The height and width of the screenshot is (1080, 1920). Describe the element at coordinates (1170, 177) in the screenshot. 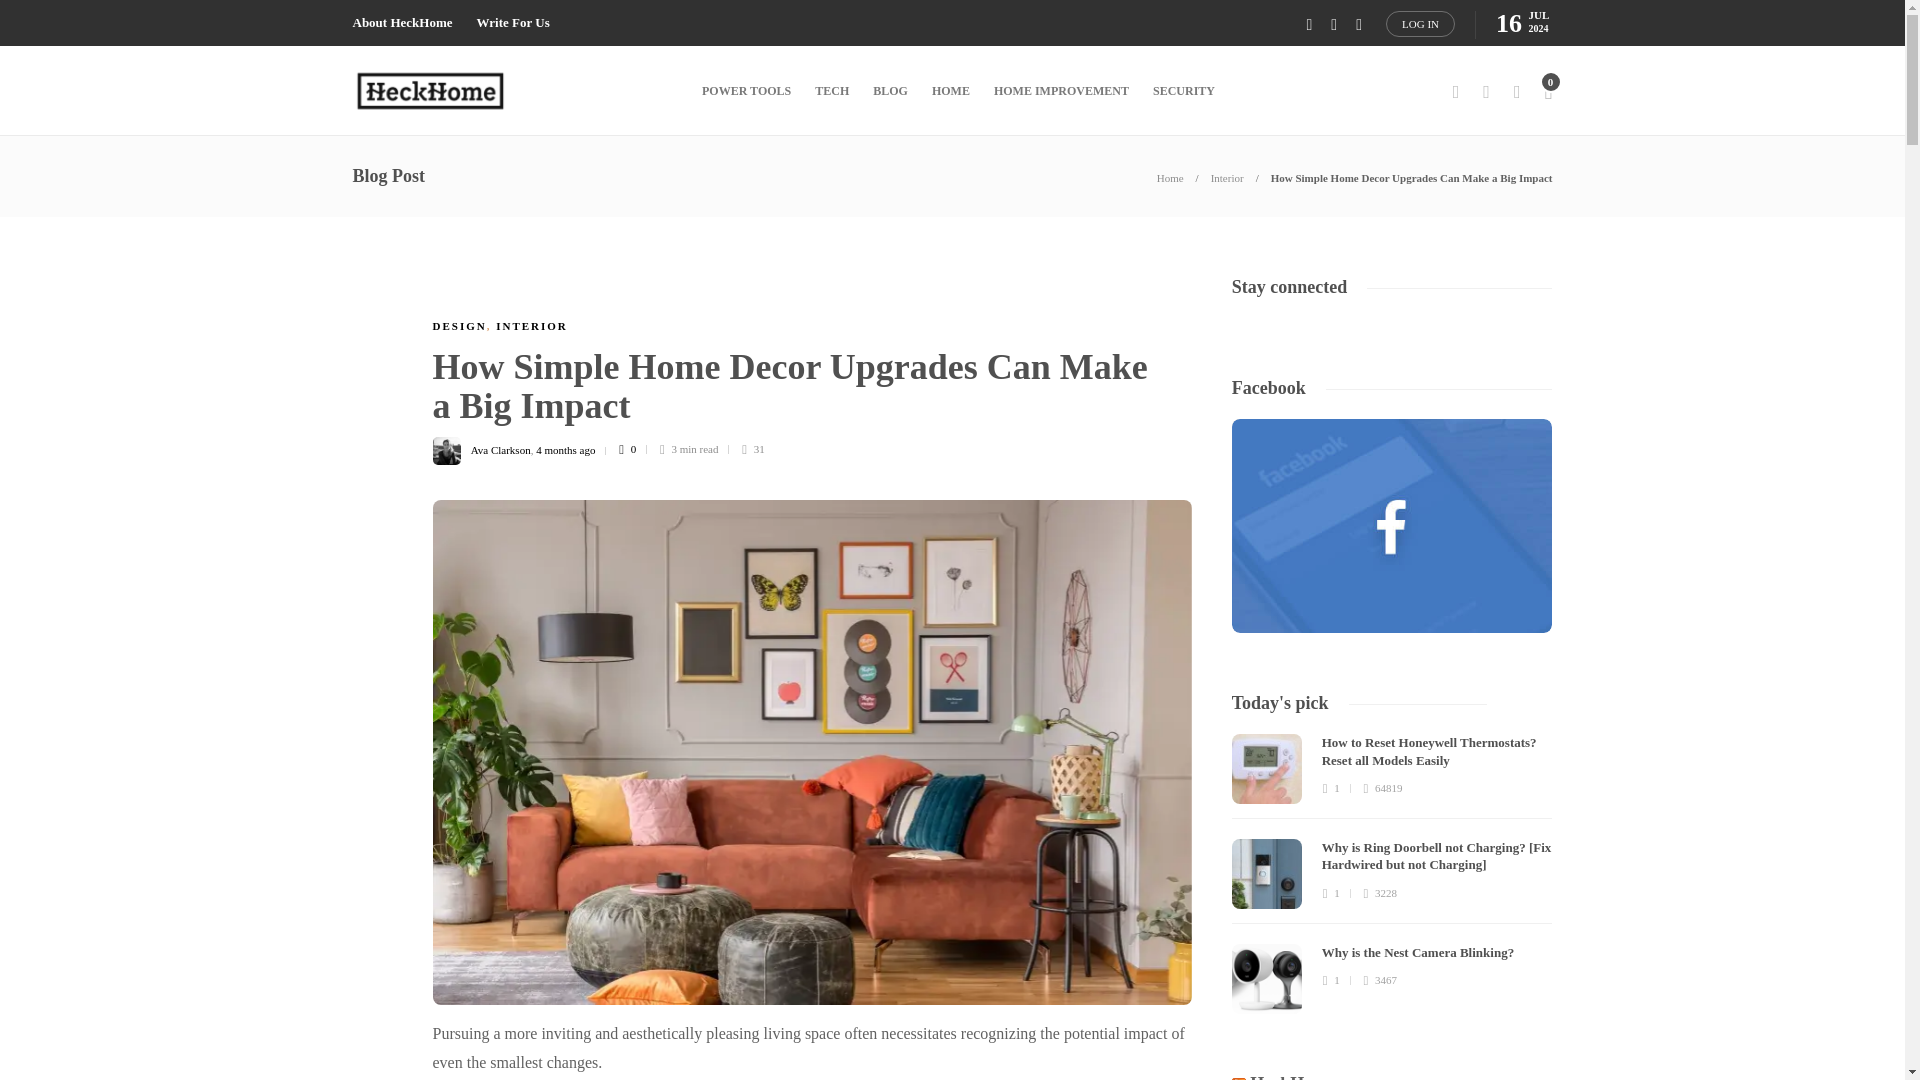

I see `Home` at that location.